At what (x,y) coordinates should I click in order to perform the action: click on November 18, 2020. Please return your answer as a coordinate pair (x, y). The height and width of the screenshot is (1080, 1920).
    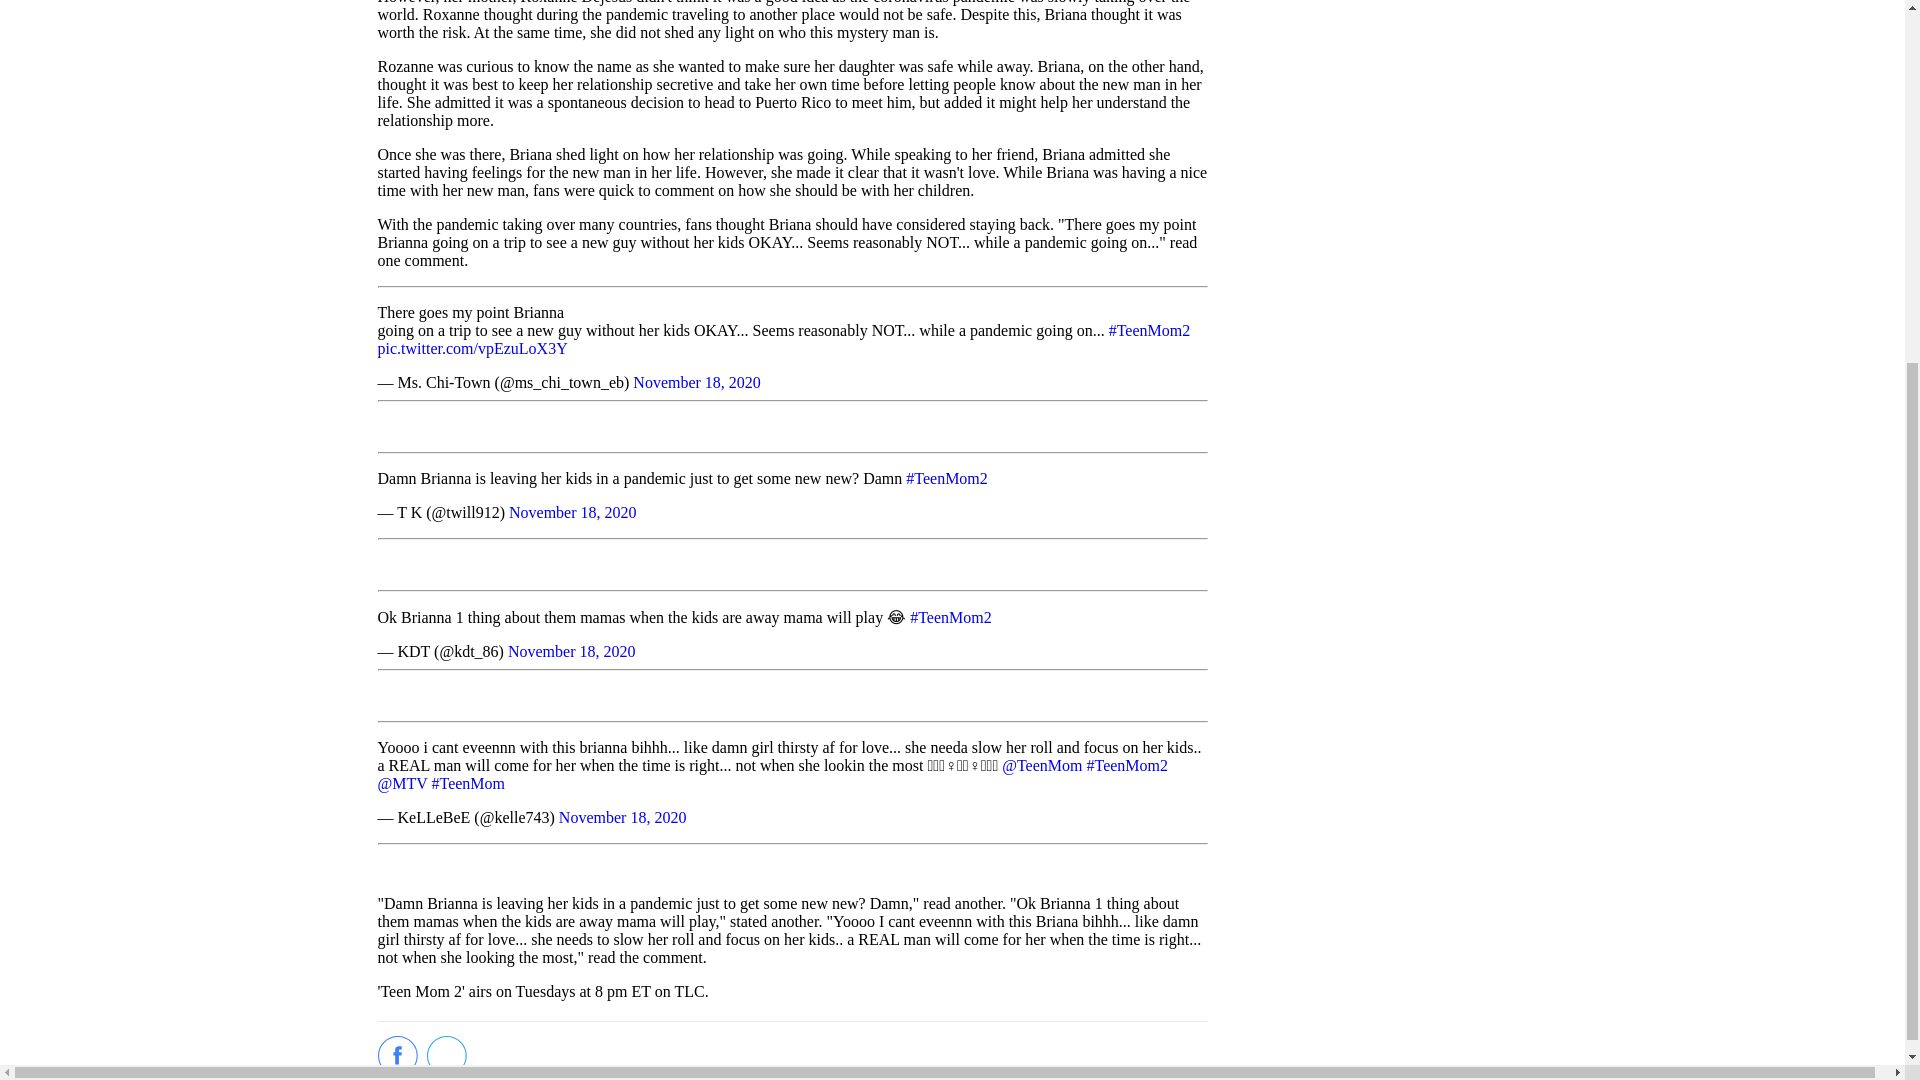
    Looking at the image, I should click on (572, 650).